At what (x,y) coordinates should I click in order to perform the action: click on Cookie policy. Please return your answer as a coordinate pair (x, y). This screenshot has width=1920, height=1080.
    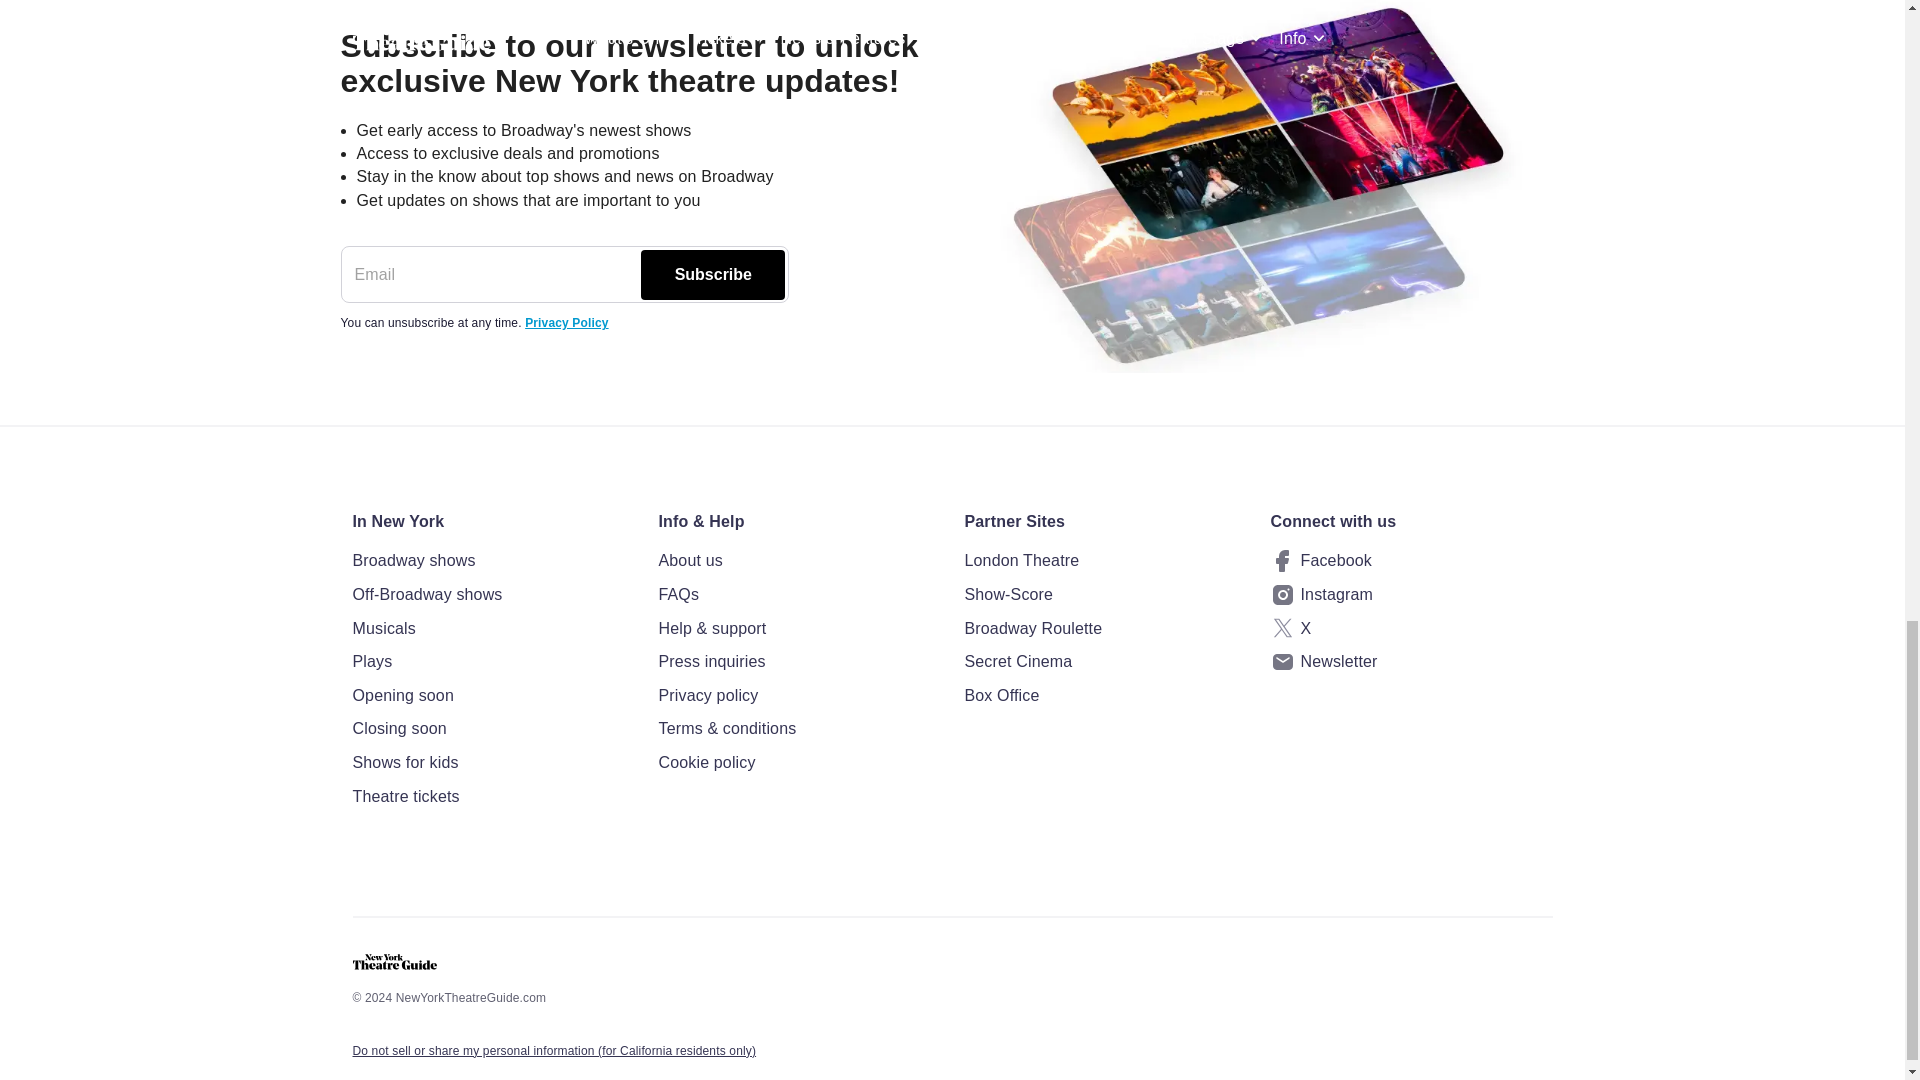
    Looking at the image, I should click on (799, 762).